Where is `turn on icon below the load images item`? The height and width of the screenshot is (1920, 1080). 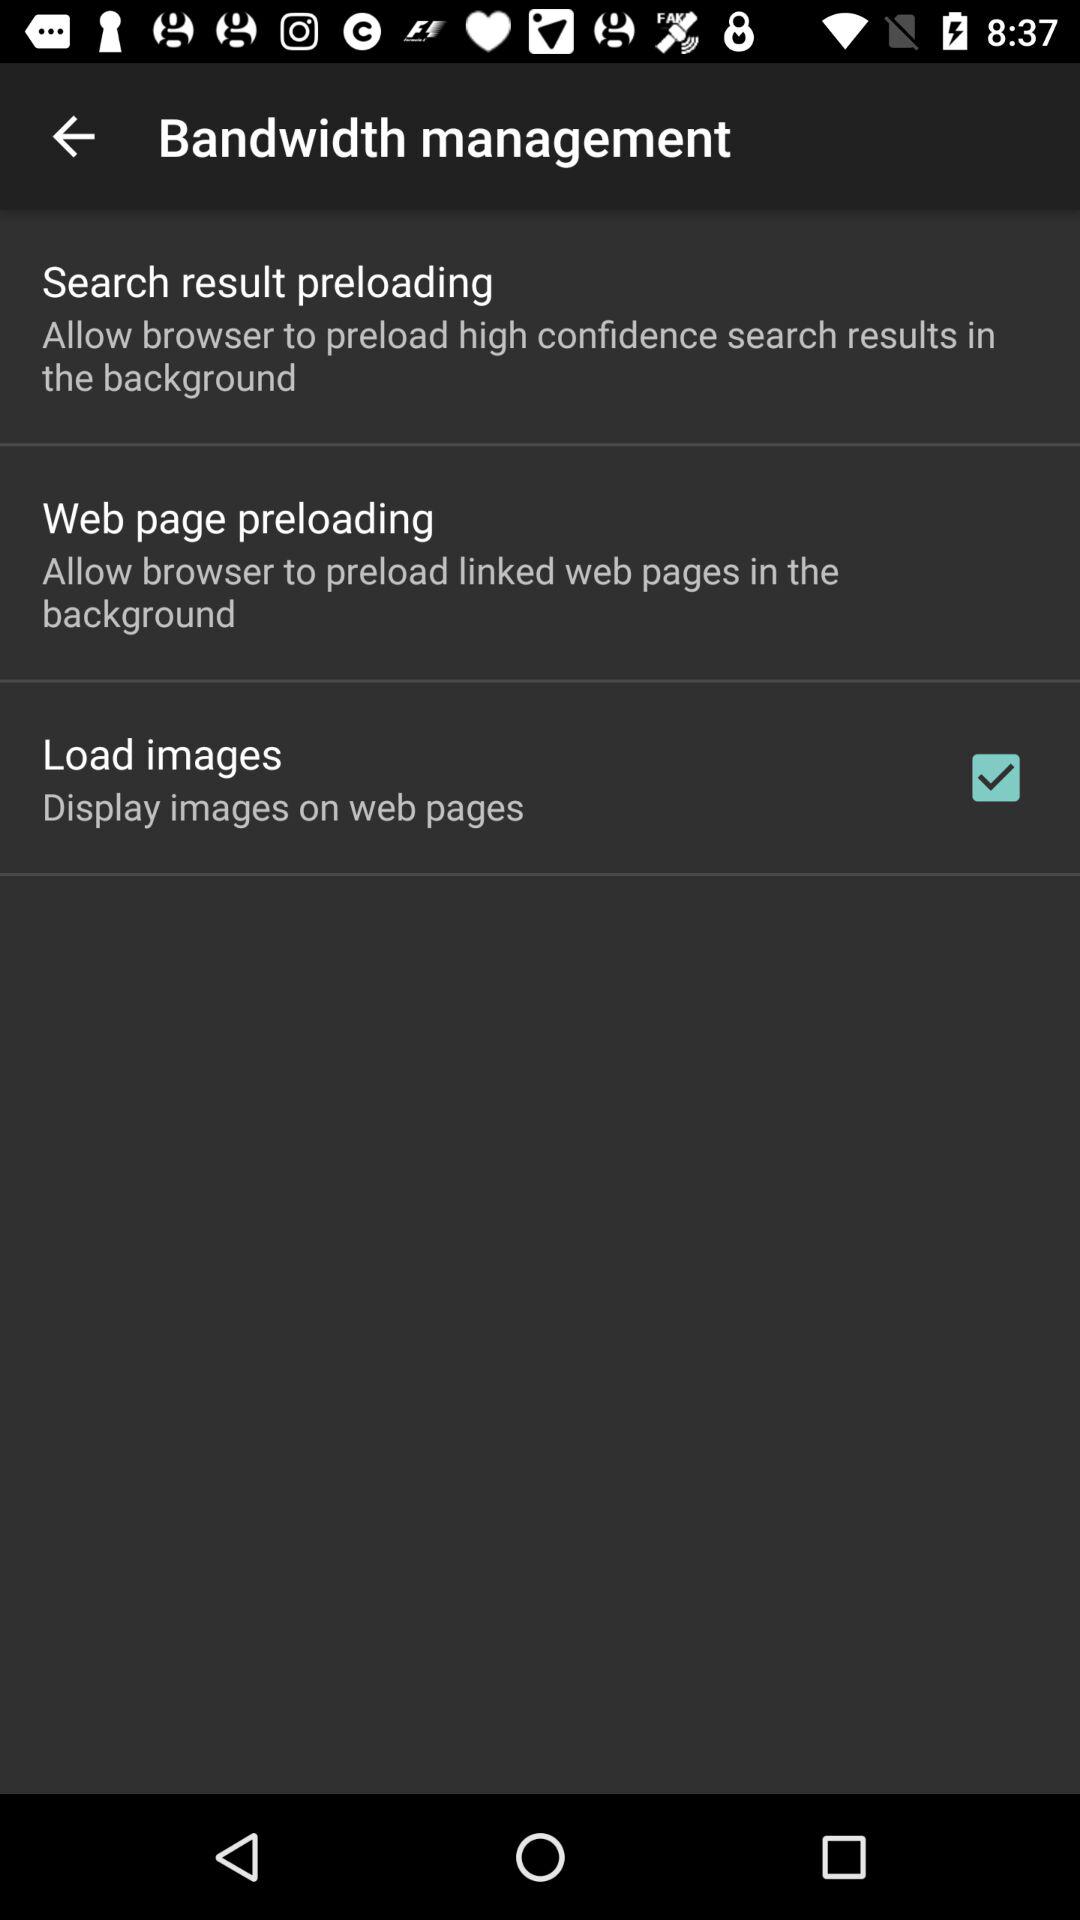
turn on icon below the load images item is located at coordinates (283, 806).